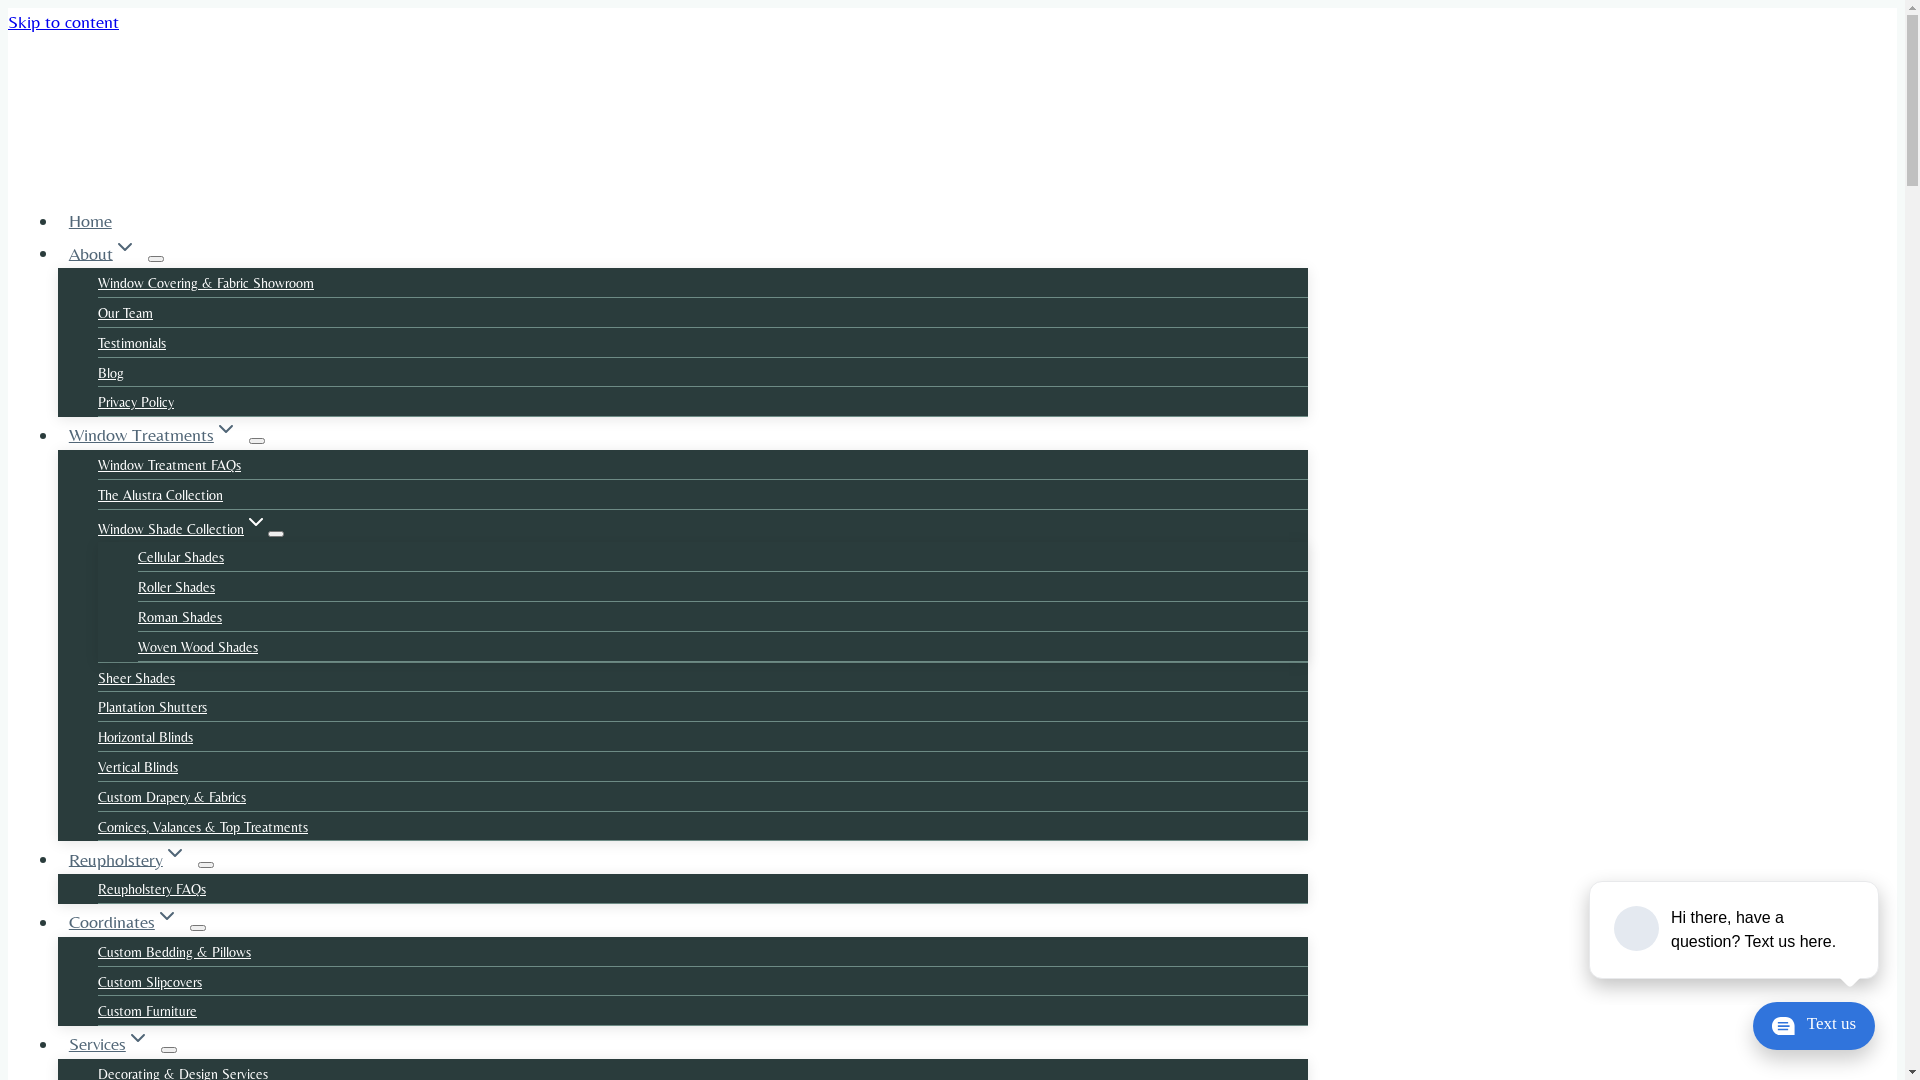  What do you see at coordinates (126, 313) in the screenshot?
I see `Our Team` at bounding box center [126, 313].